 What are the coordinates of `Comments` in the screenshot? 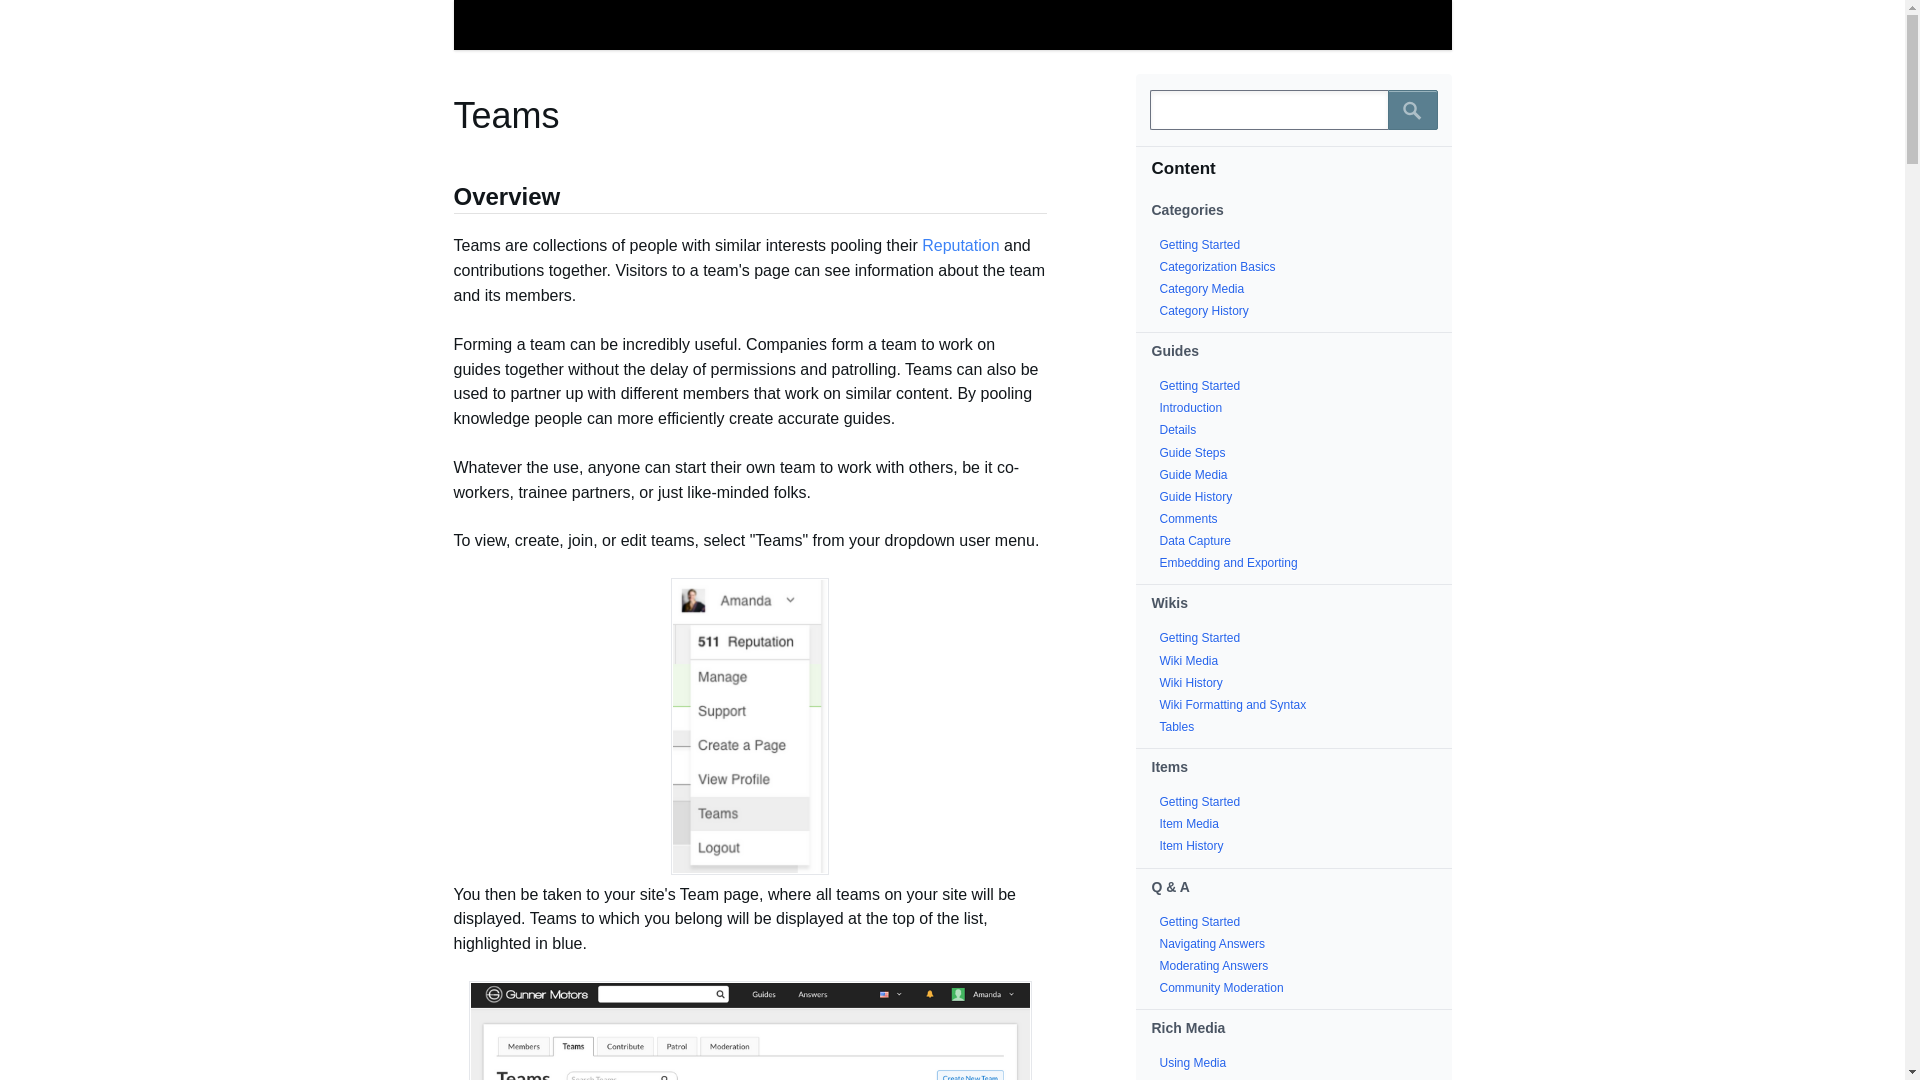 It's located at (1188, 518).